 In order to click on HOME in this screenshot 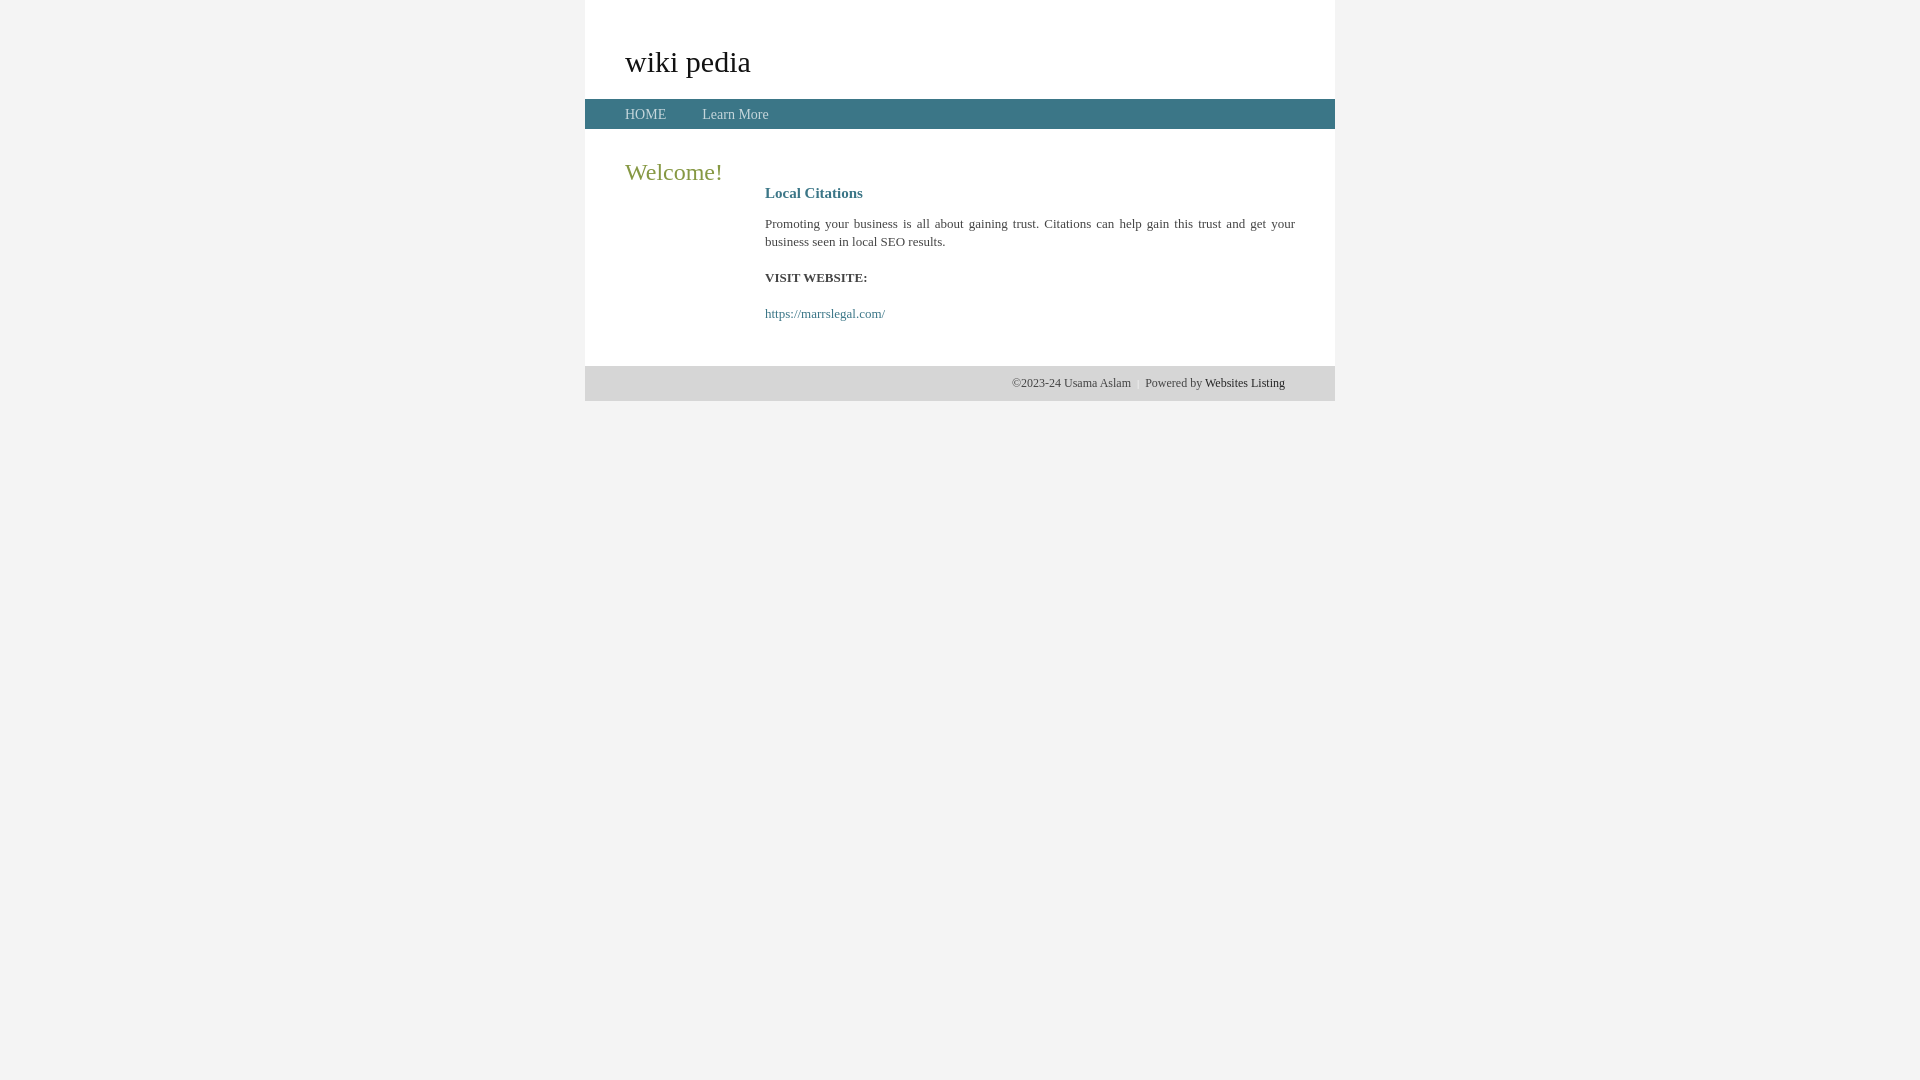, I will do `click(646, 114)`.